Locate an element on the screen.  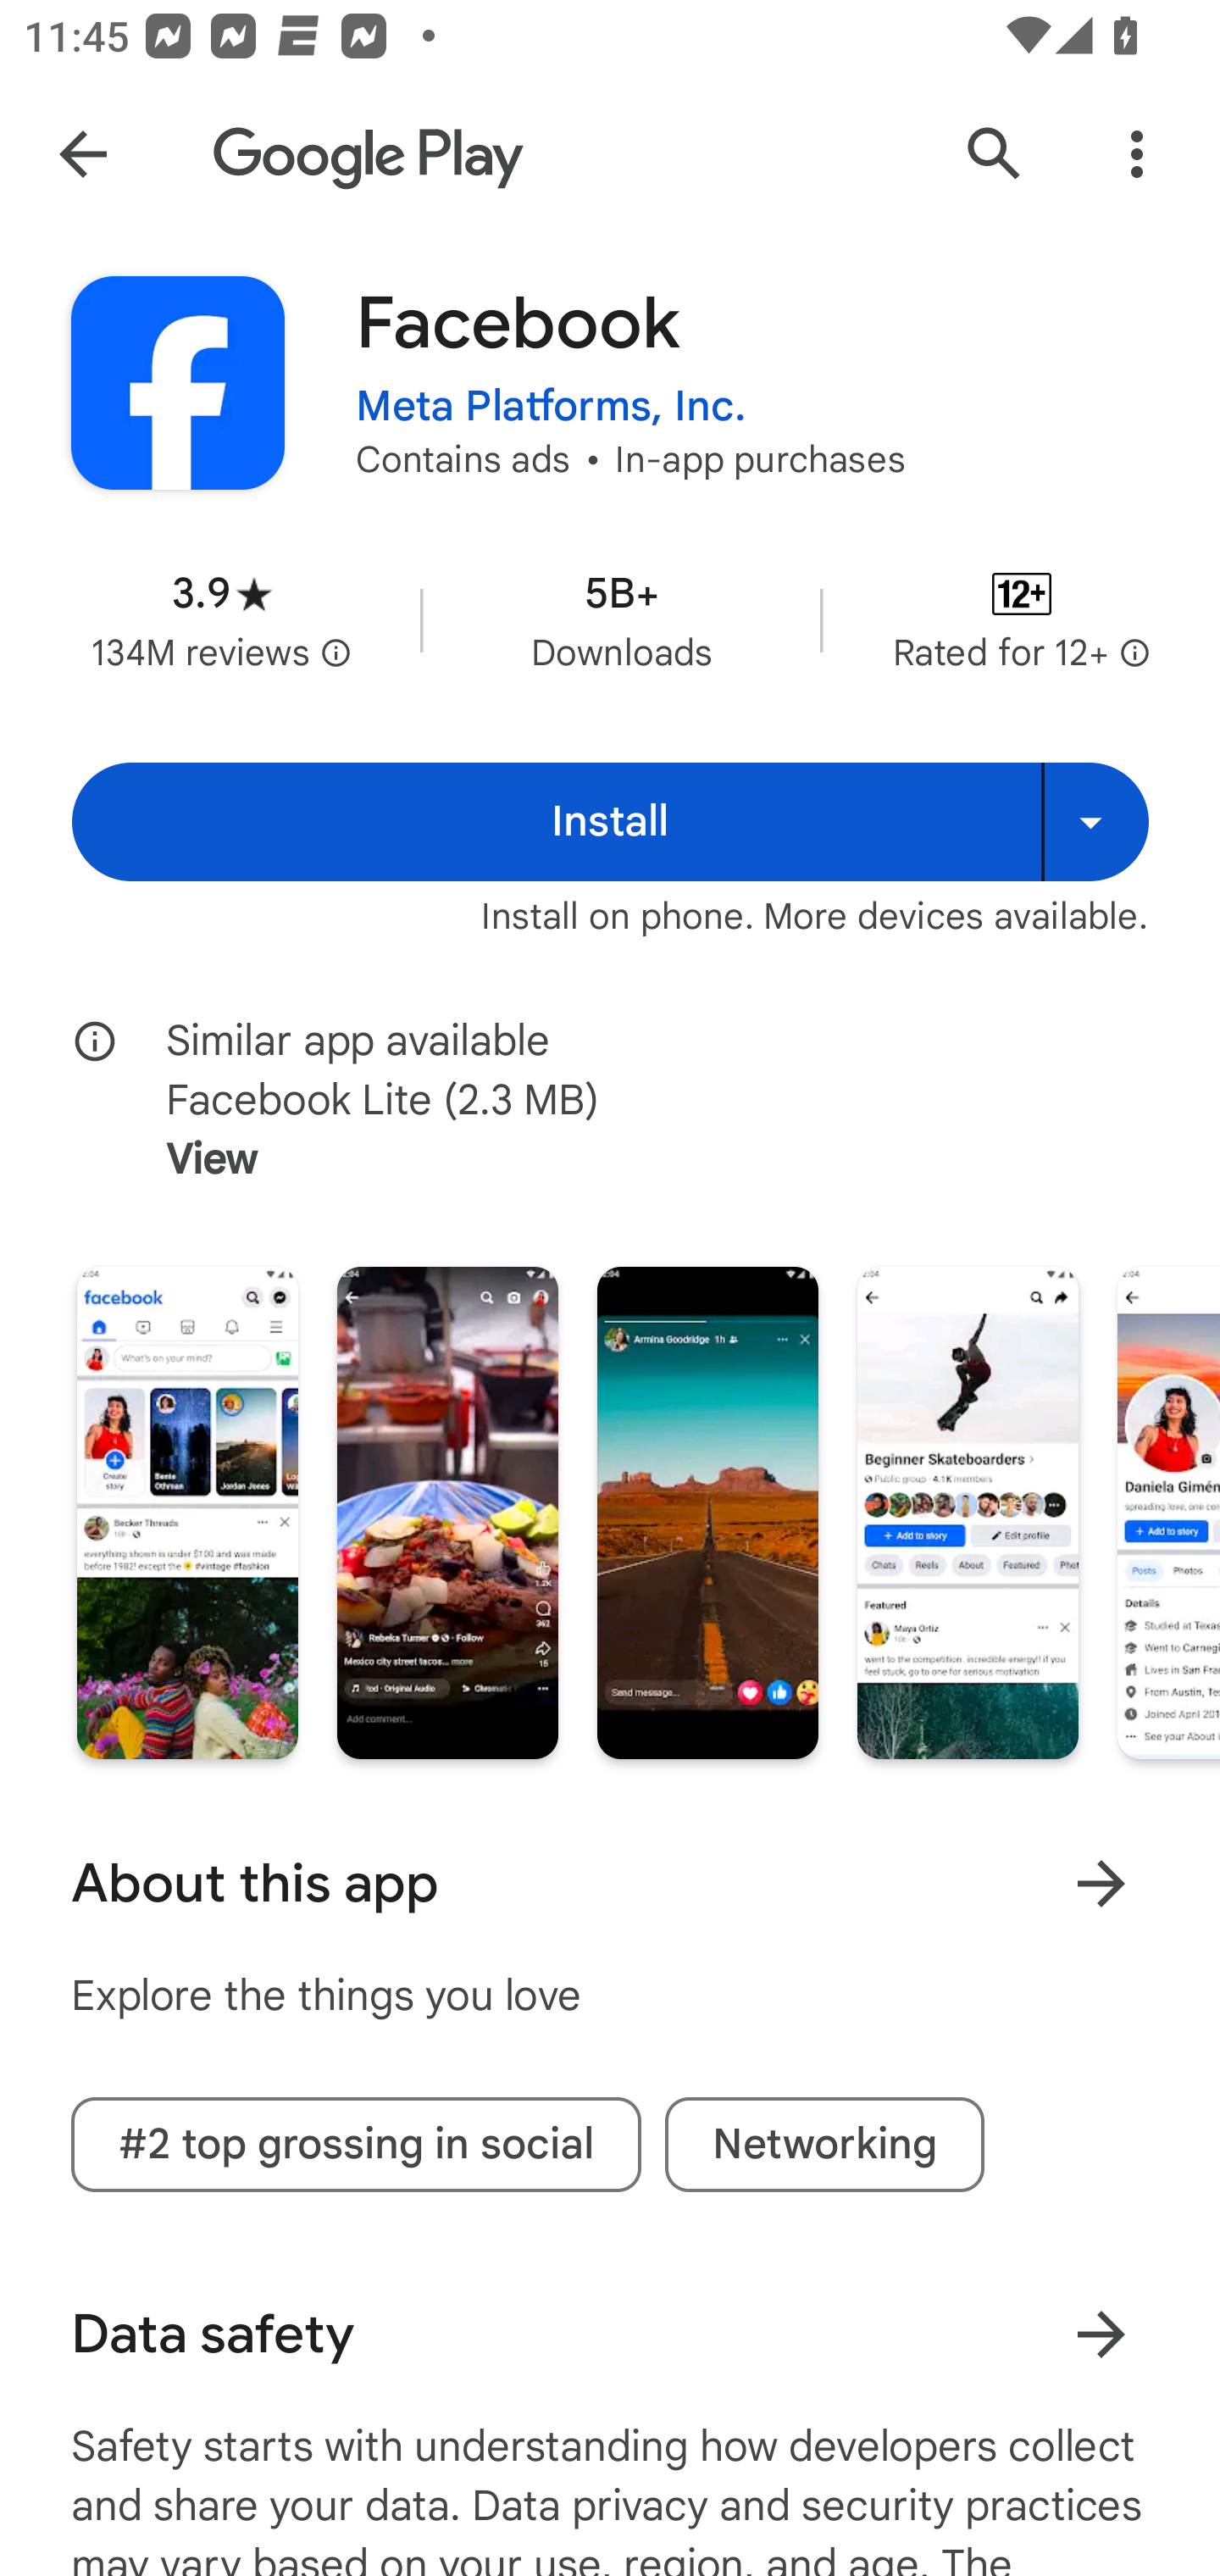
More Options is located at coordinates (1137, 154).